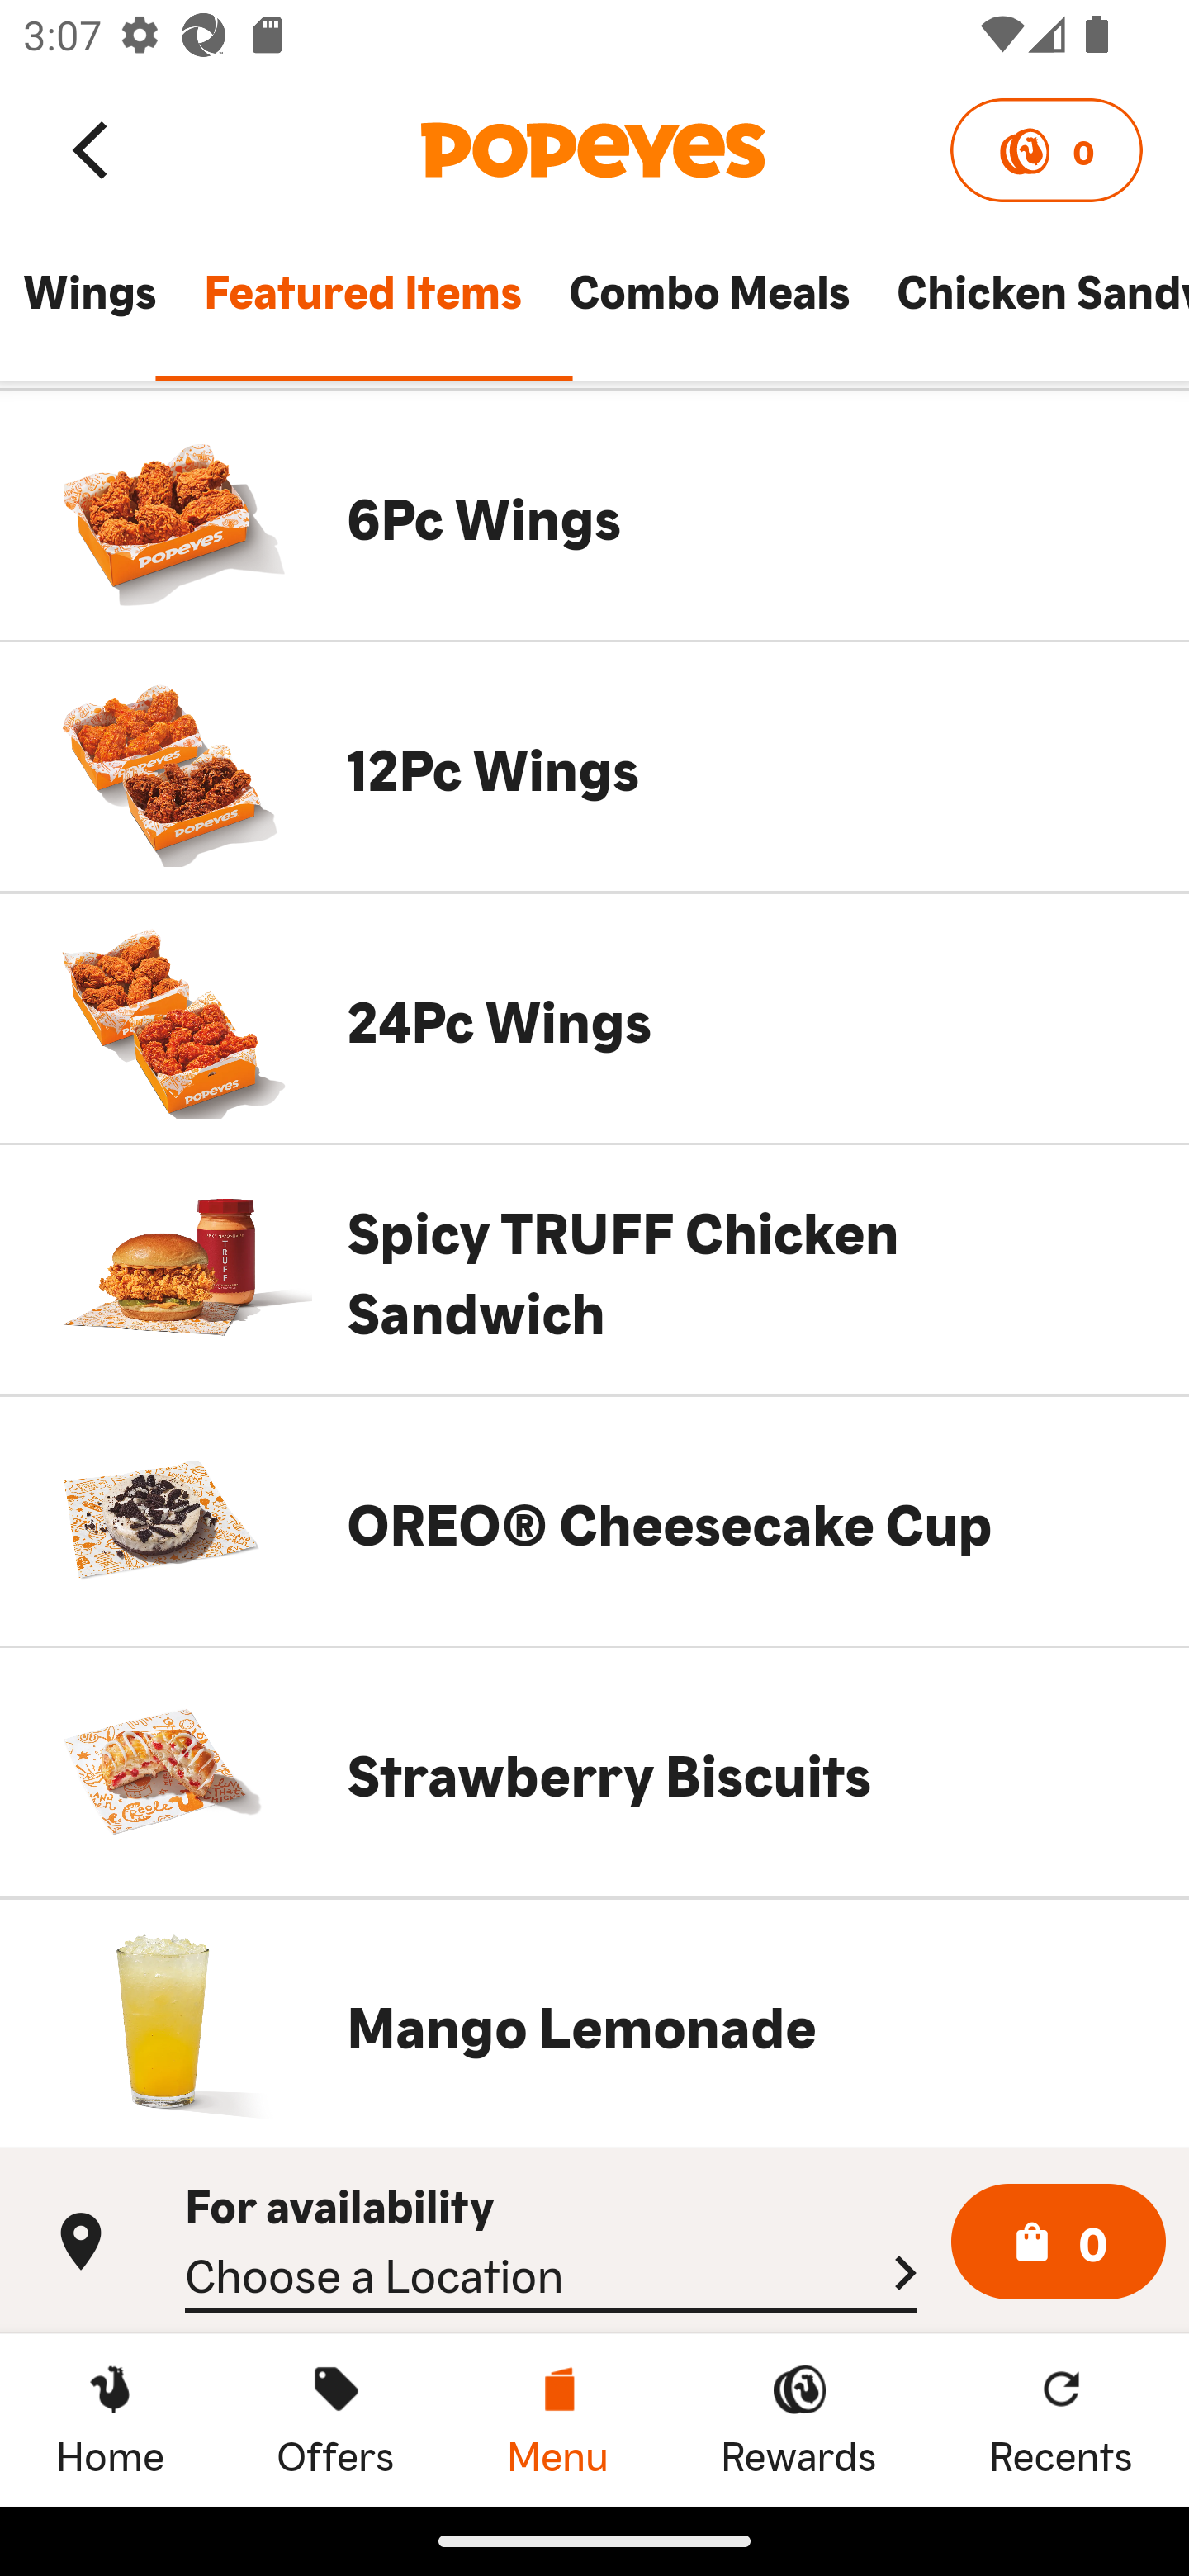 This screenshot has height=2576, width=1189. What do you see at coordinates (92, 149) in the screenshot?
I see `Back` at bounding box center [92, 149].